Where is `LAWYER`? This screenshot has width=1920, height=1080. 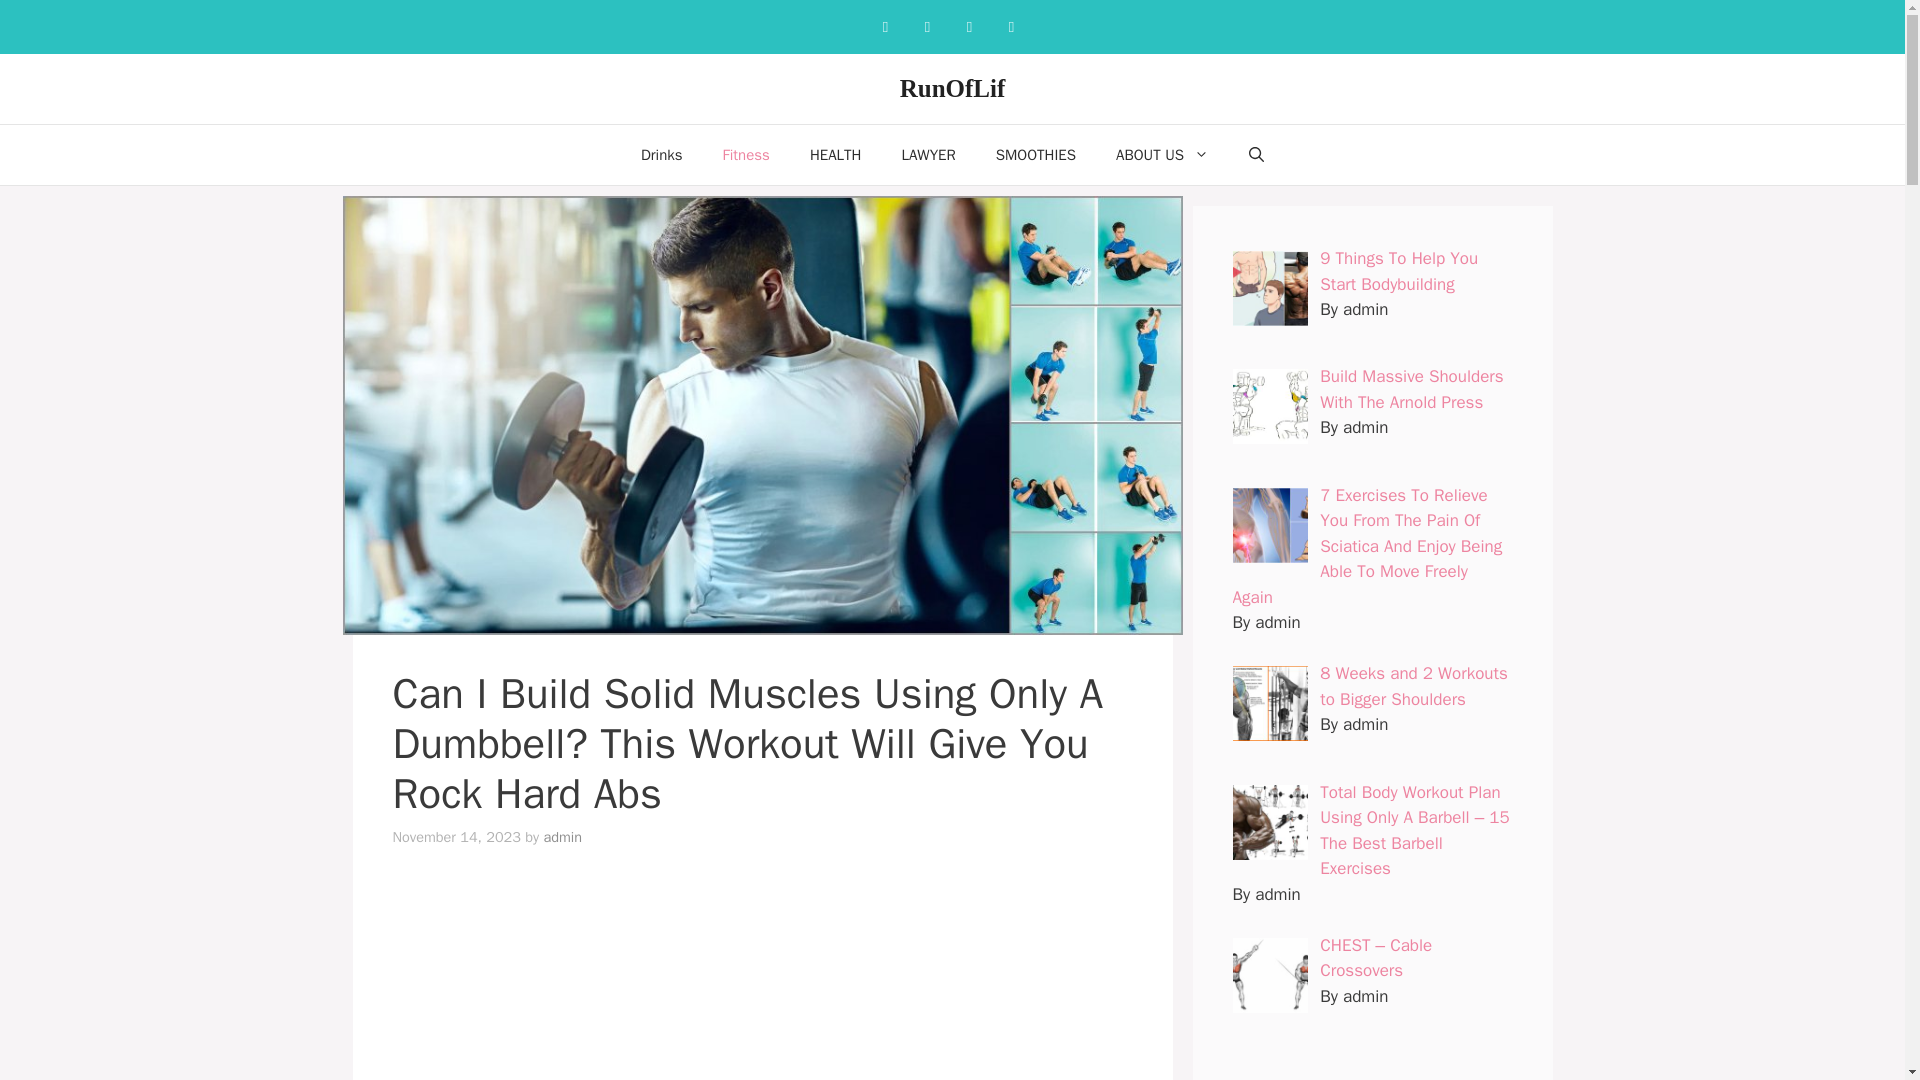
LAWYER is located at coordinates (928, 154).